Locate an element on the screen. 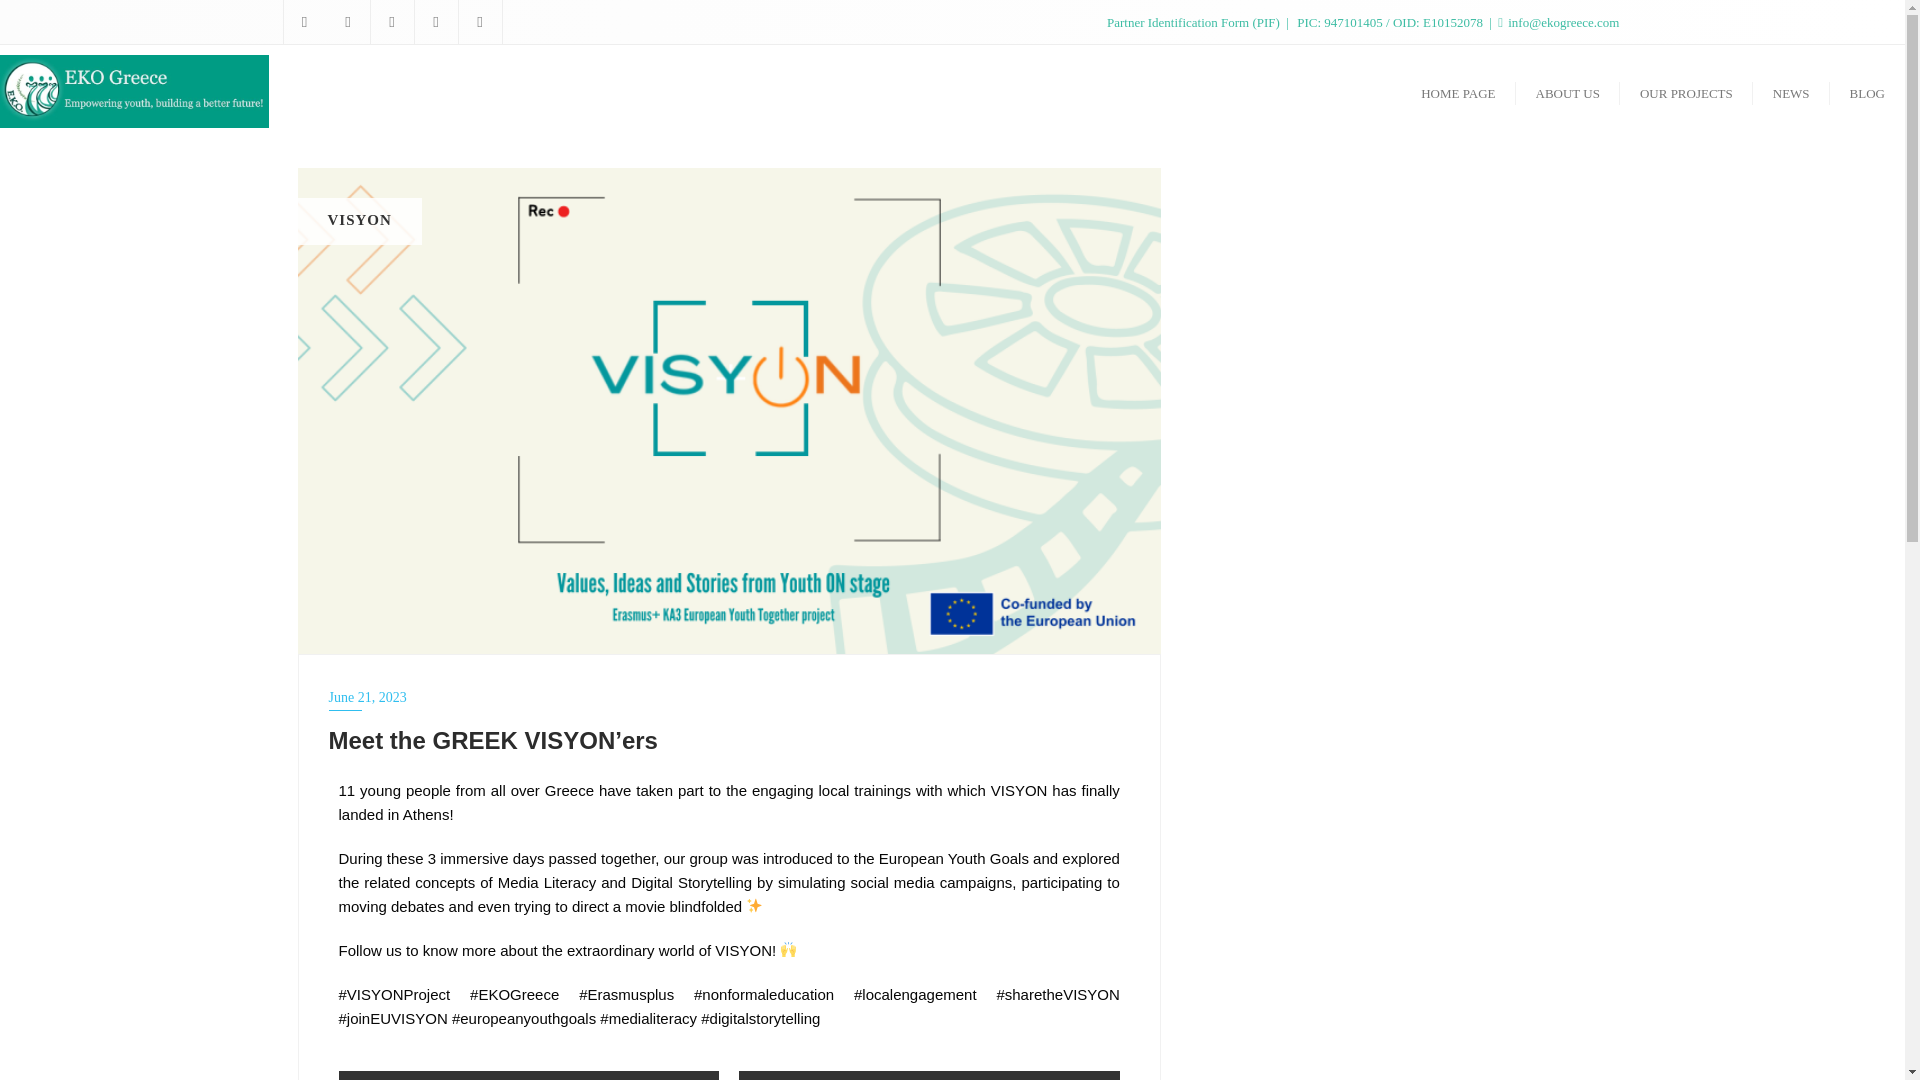  NEWS is located at coordinates (1790, 92).